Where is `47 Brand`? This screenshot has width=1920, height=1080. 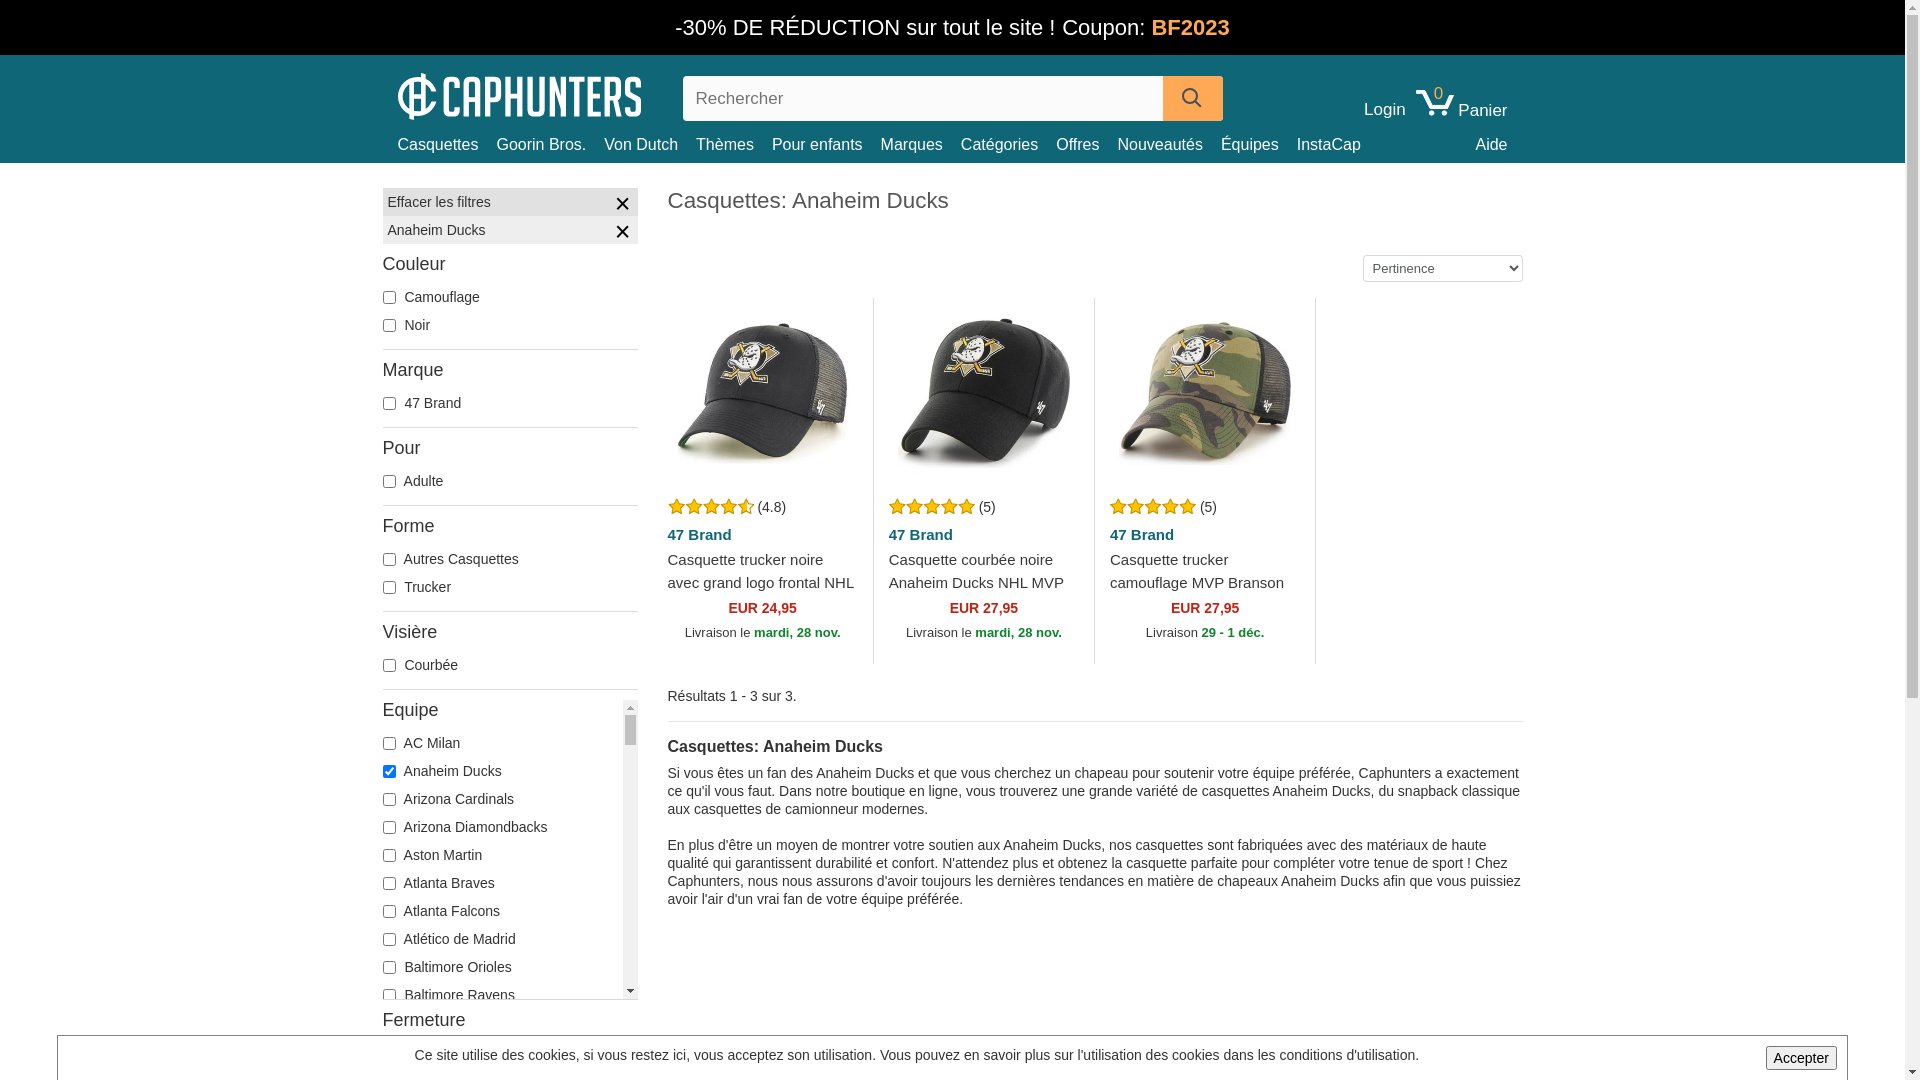 47 Brand is located at coordinates (762, 535).